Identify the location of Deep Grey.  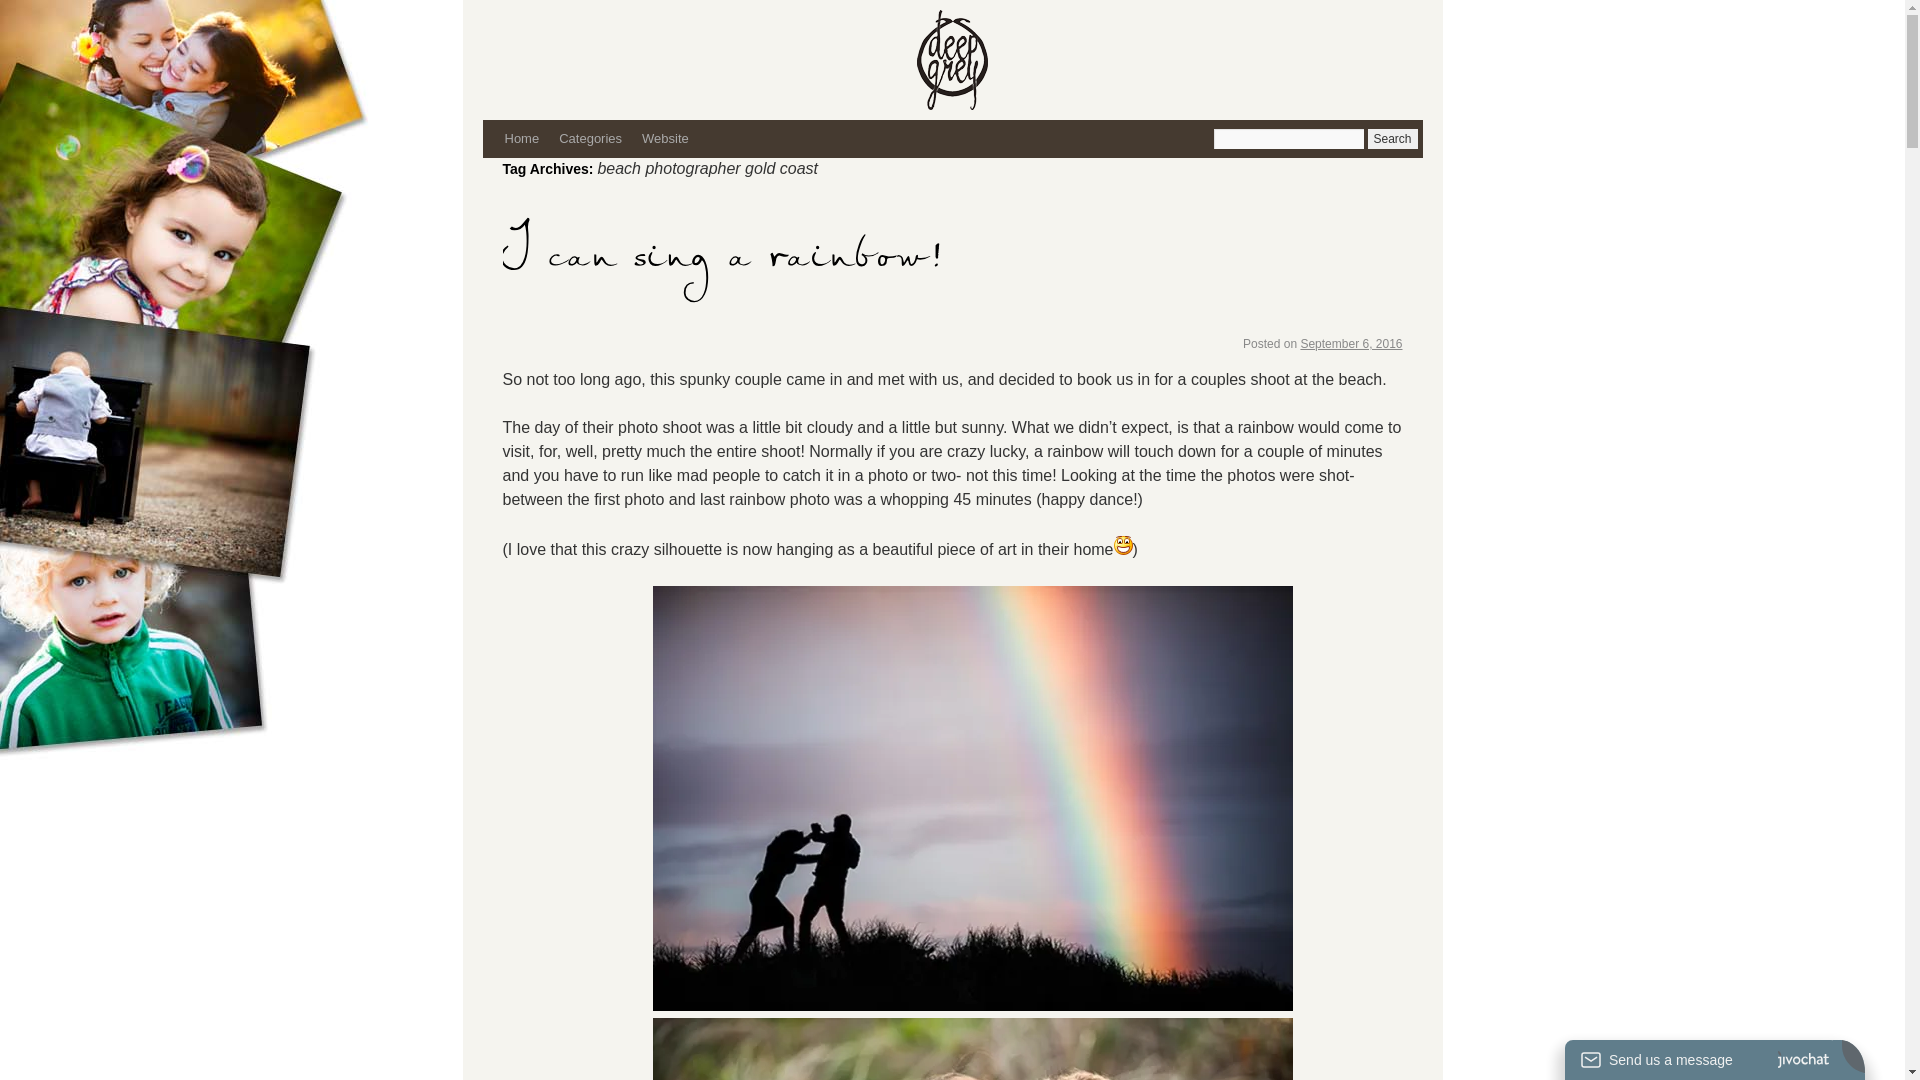
(1169, 60).